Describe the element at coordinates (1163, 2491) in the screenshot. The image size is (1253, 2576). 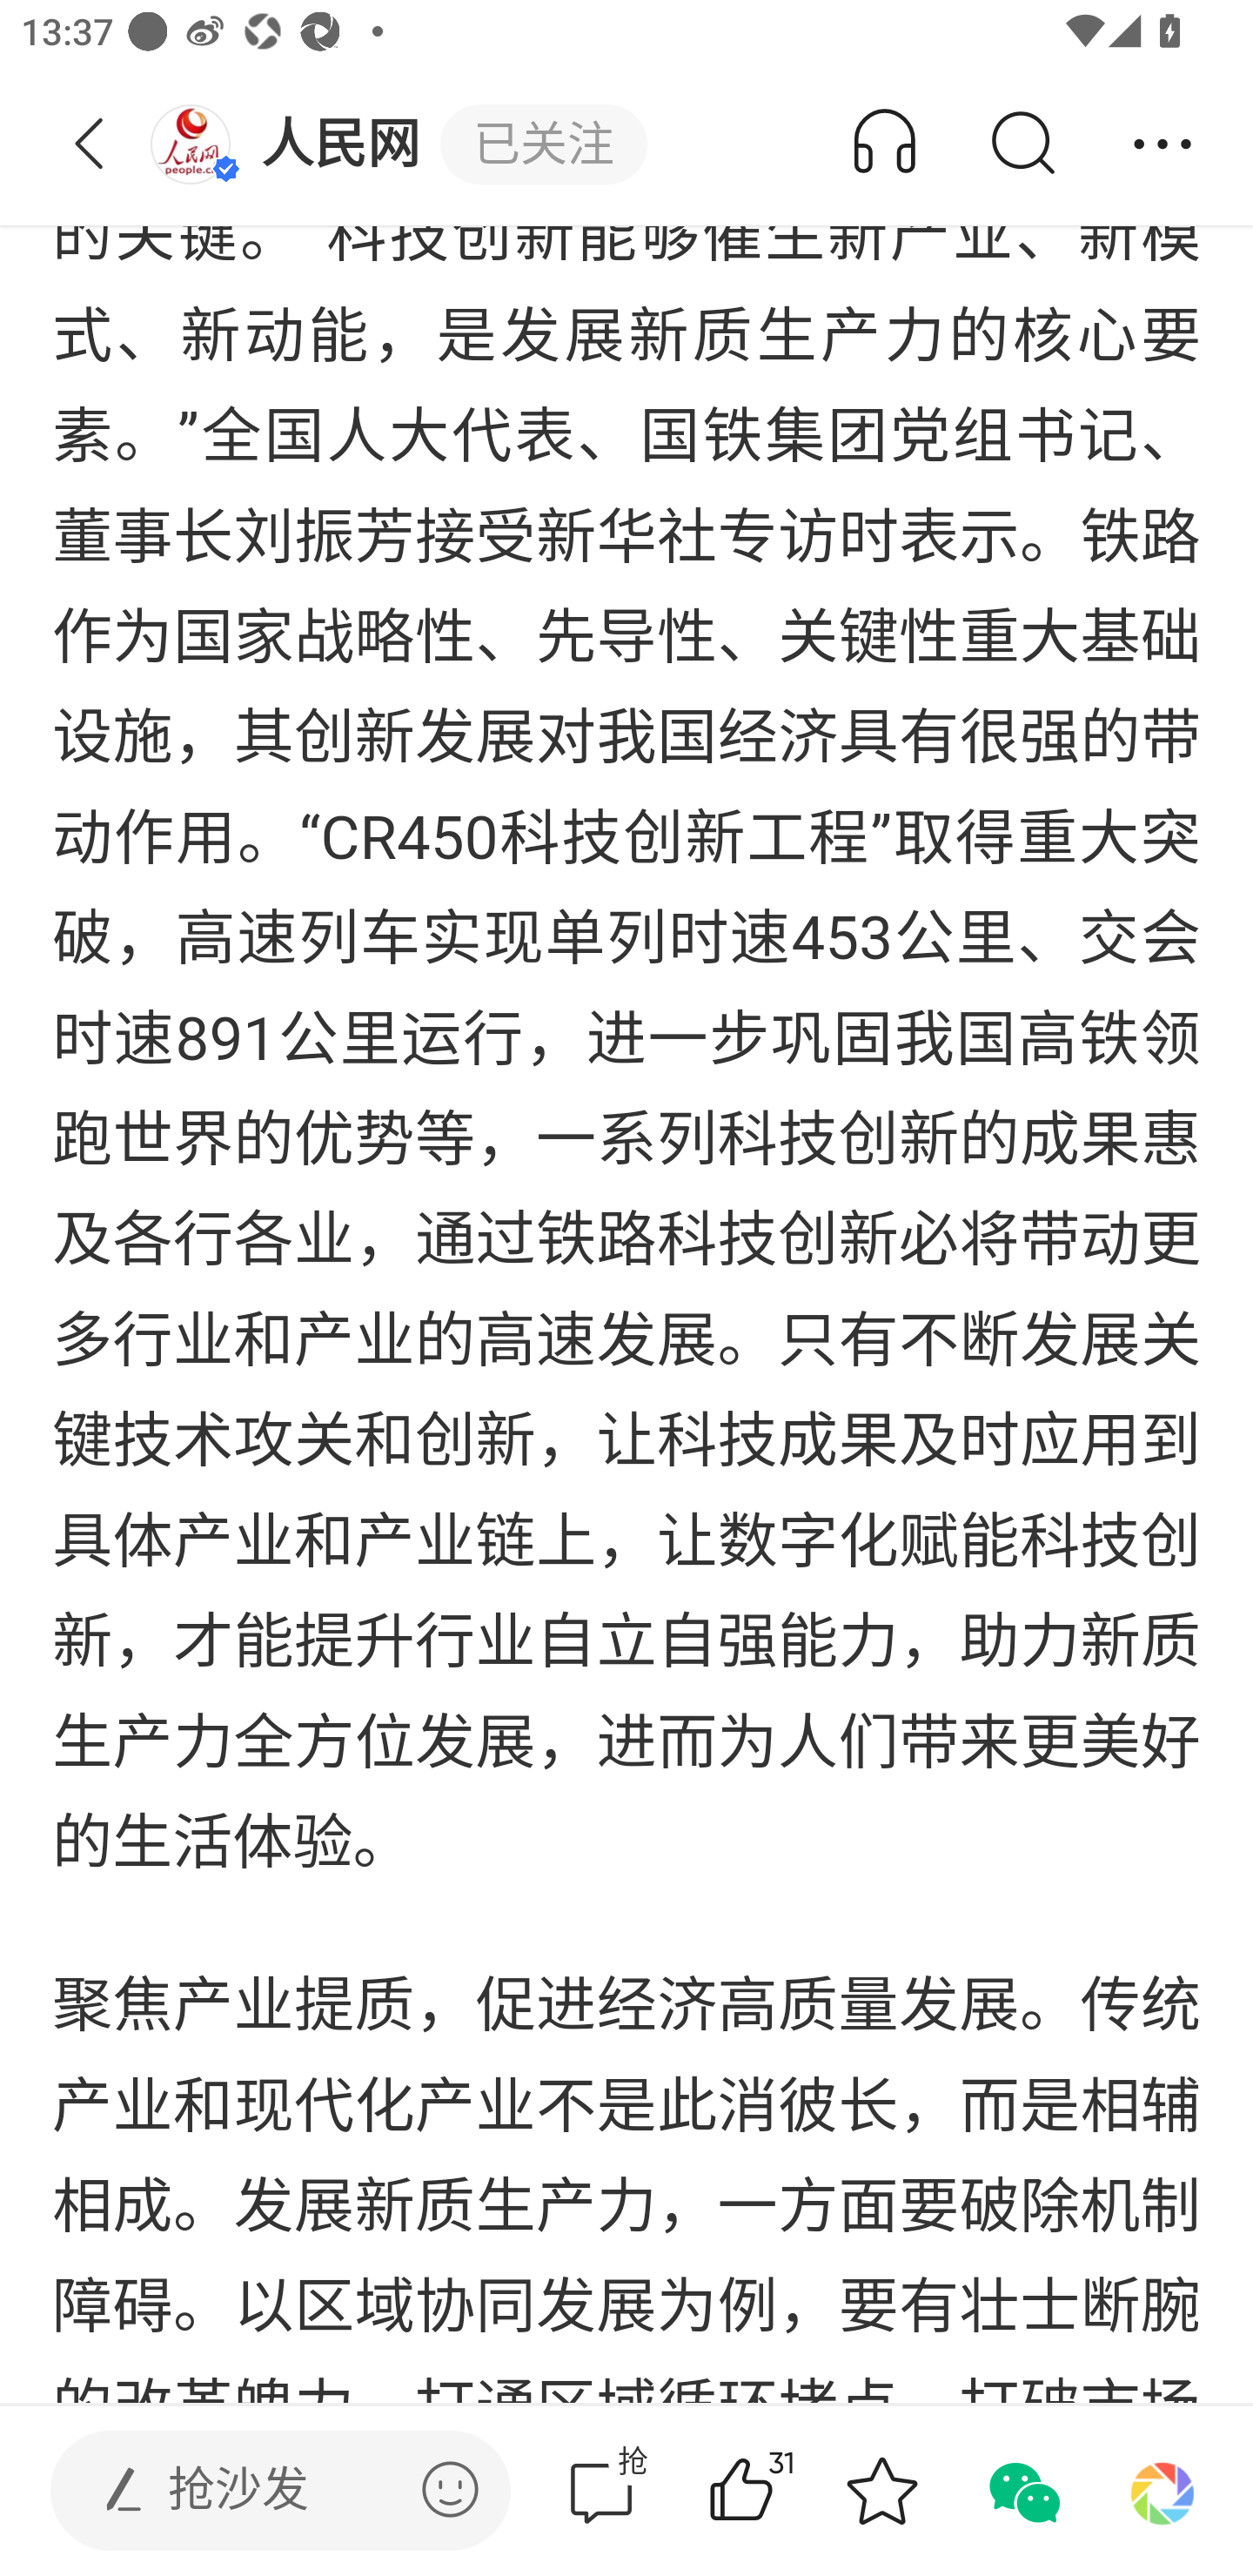
I see `分享到朋友圈` at that location.